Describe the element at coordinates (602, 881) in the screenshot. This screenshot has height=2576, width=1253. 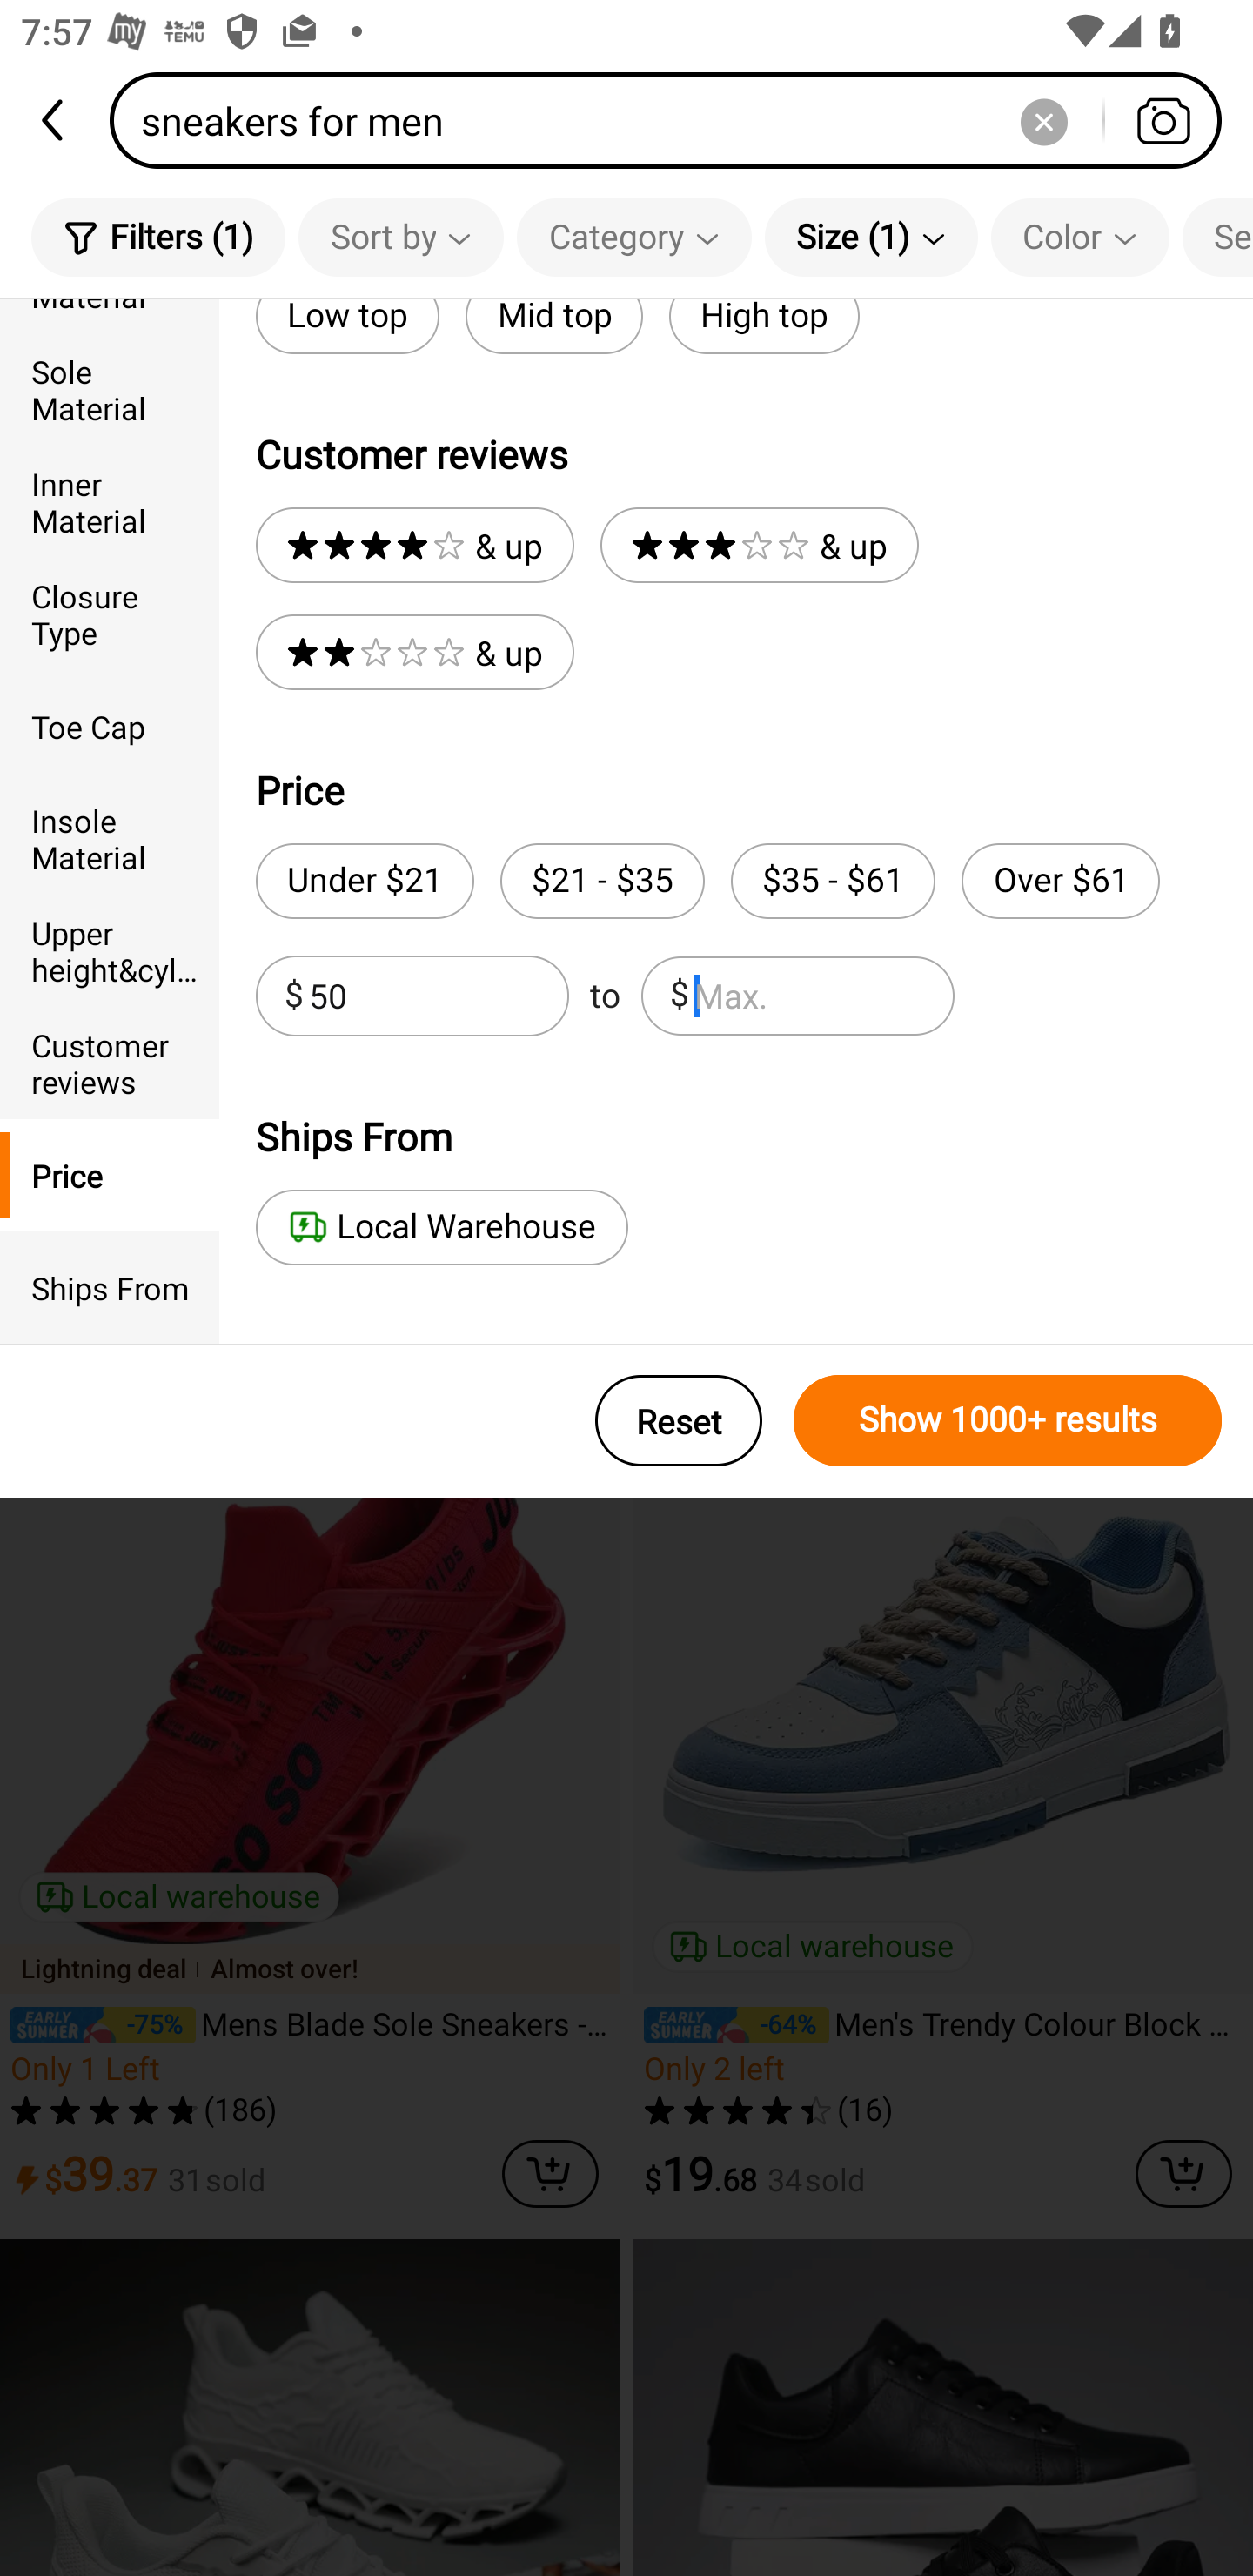
I see `$21 - $35` at that location.